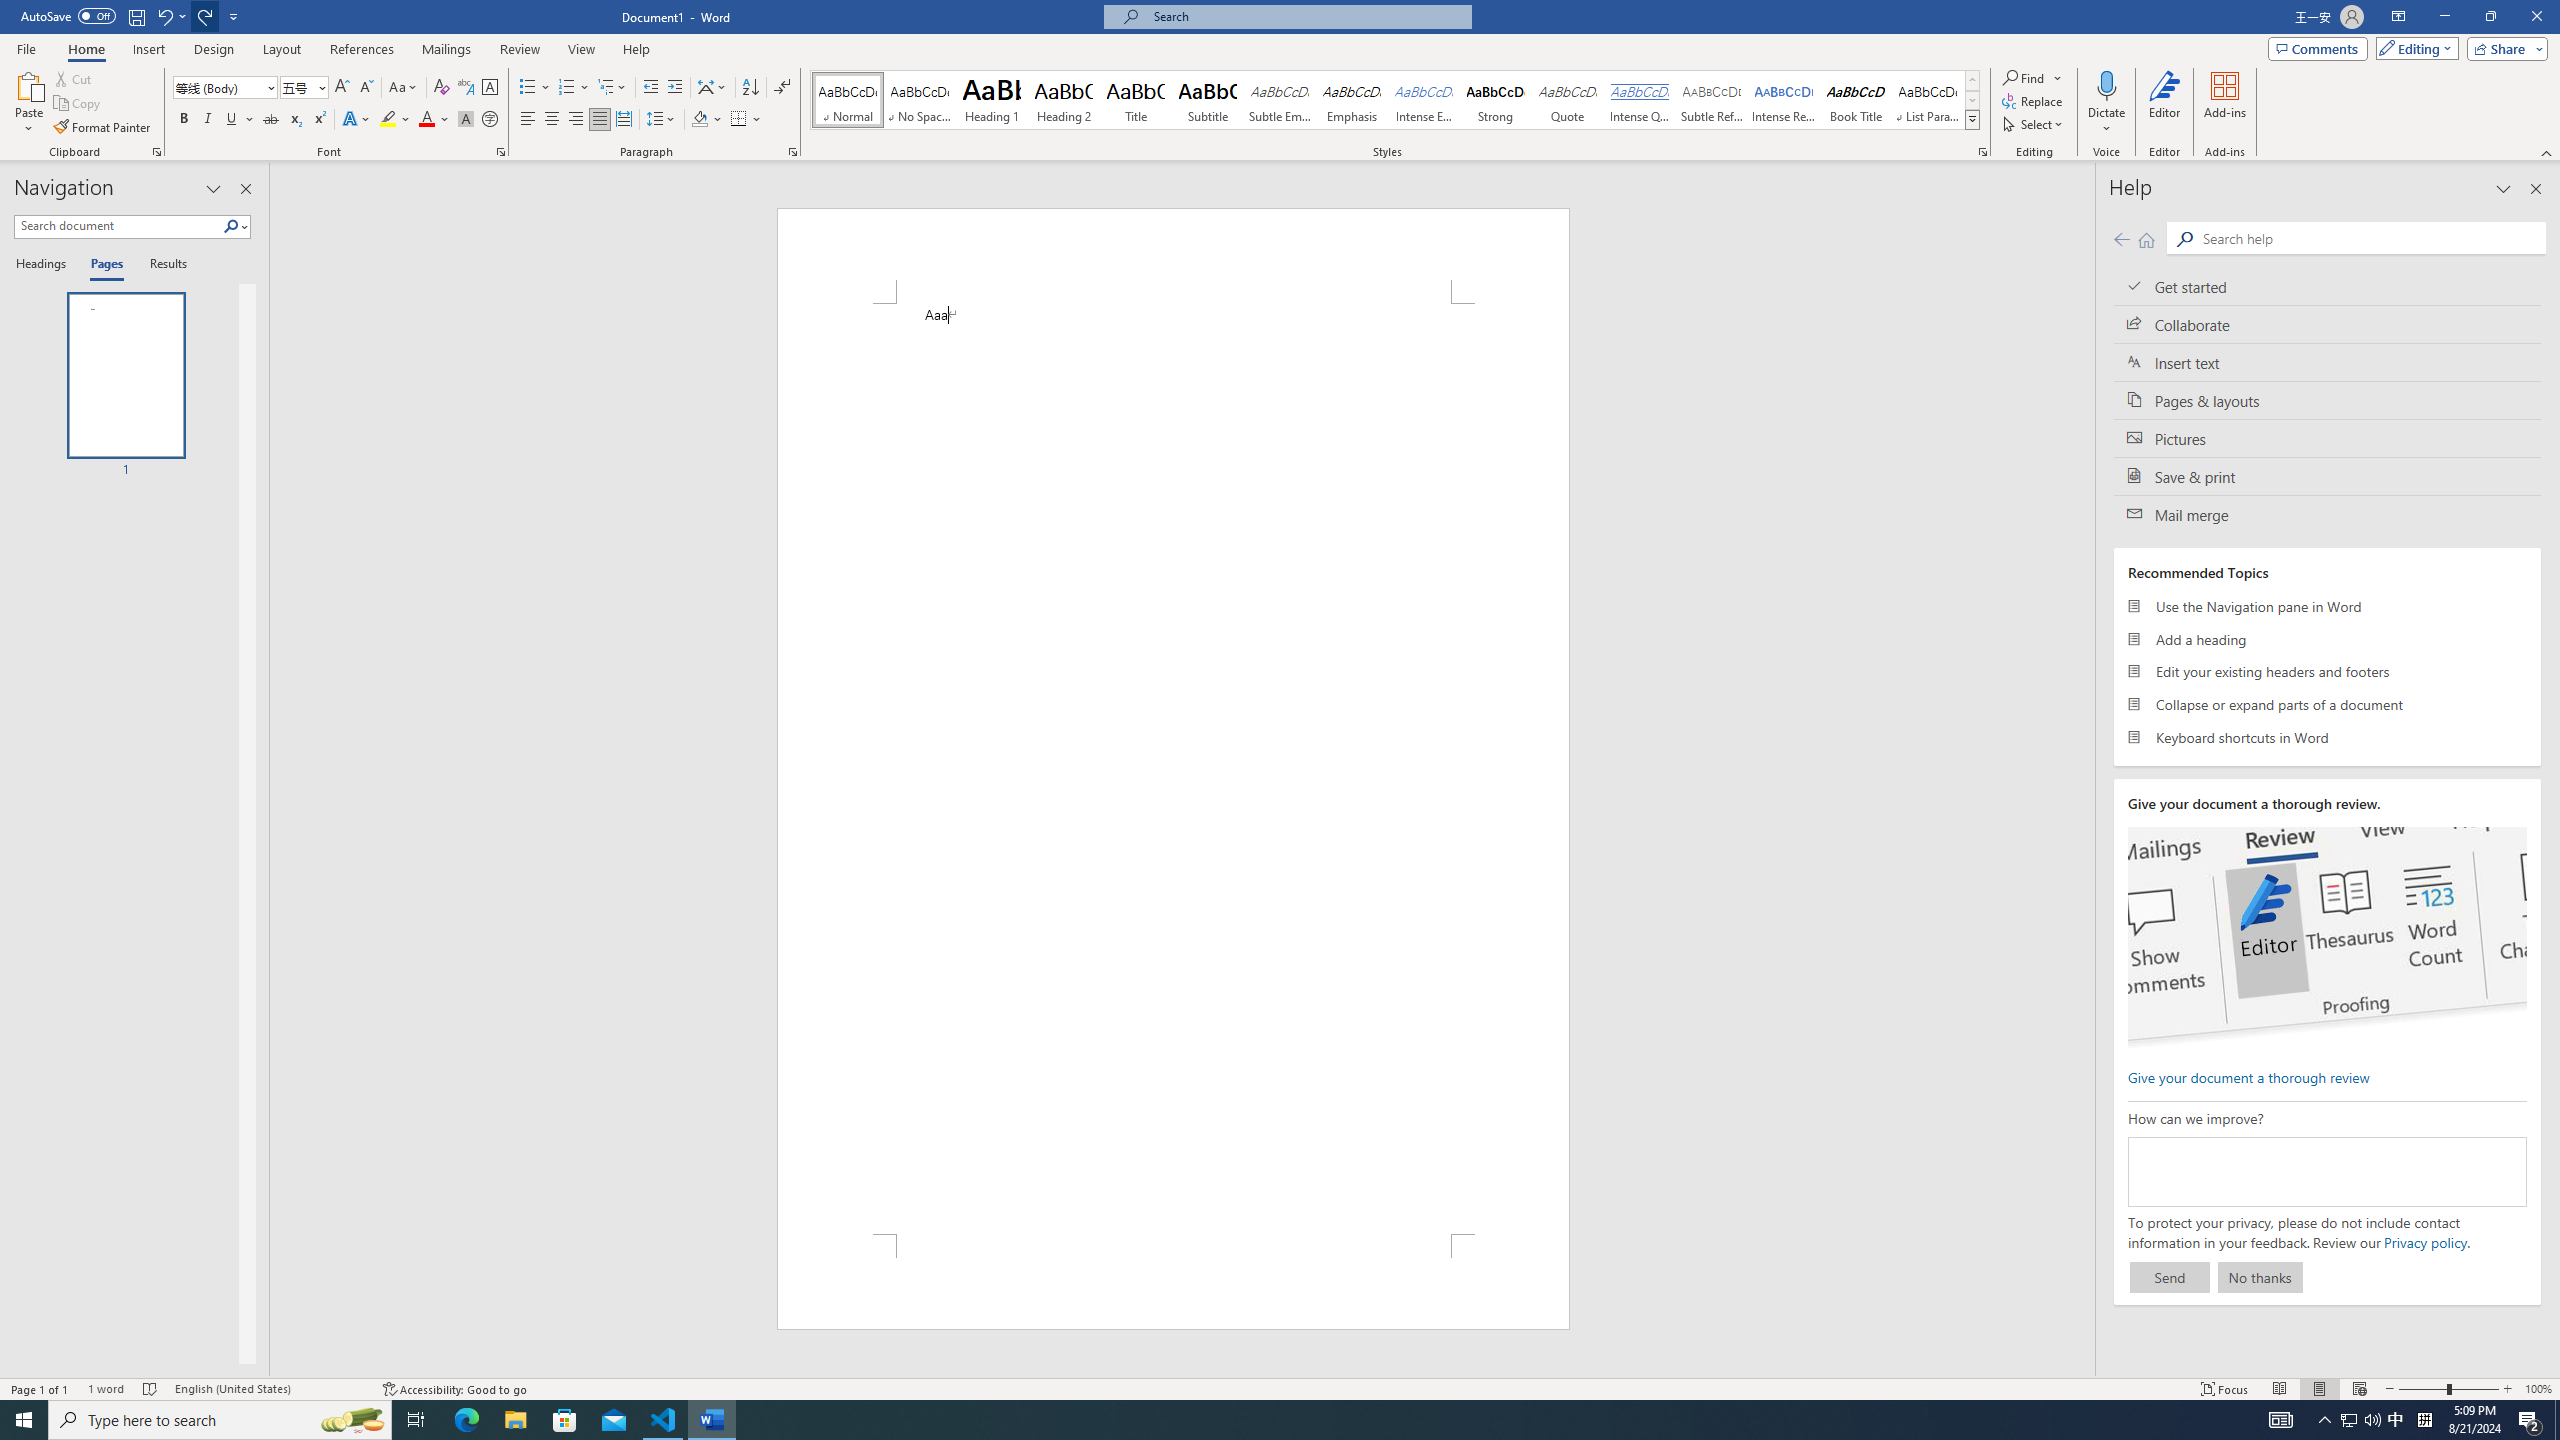 The image size is (2560, 1440). I want to click on Character Shading, so click(466, 120).